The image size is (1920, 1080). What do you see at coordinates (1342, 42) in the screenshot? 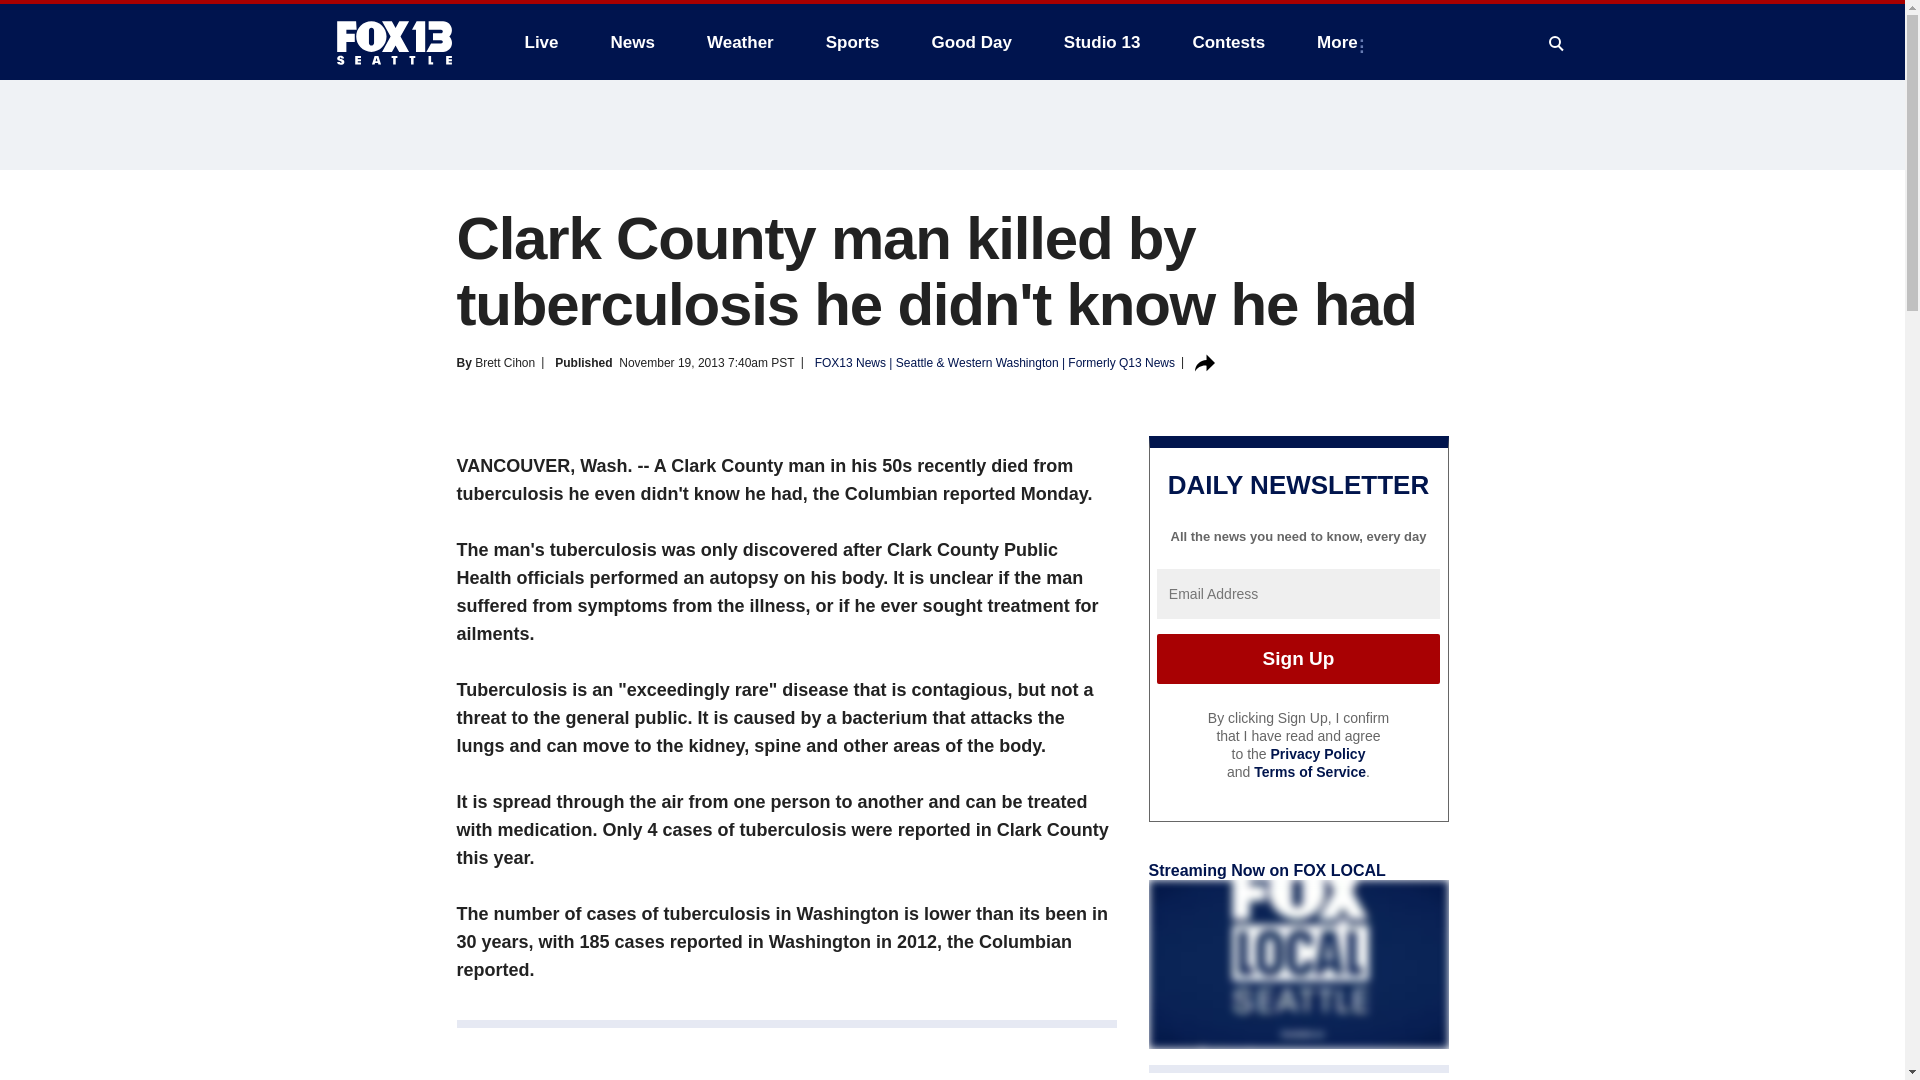
I see `More` at bounding box center [1342, 42].